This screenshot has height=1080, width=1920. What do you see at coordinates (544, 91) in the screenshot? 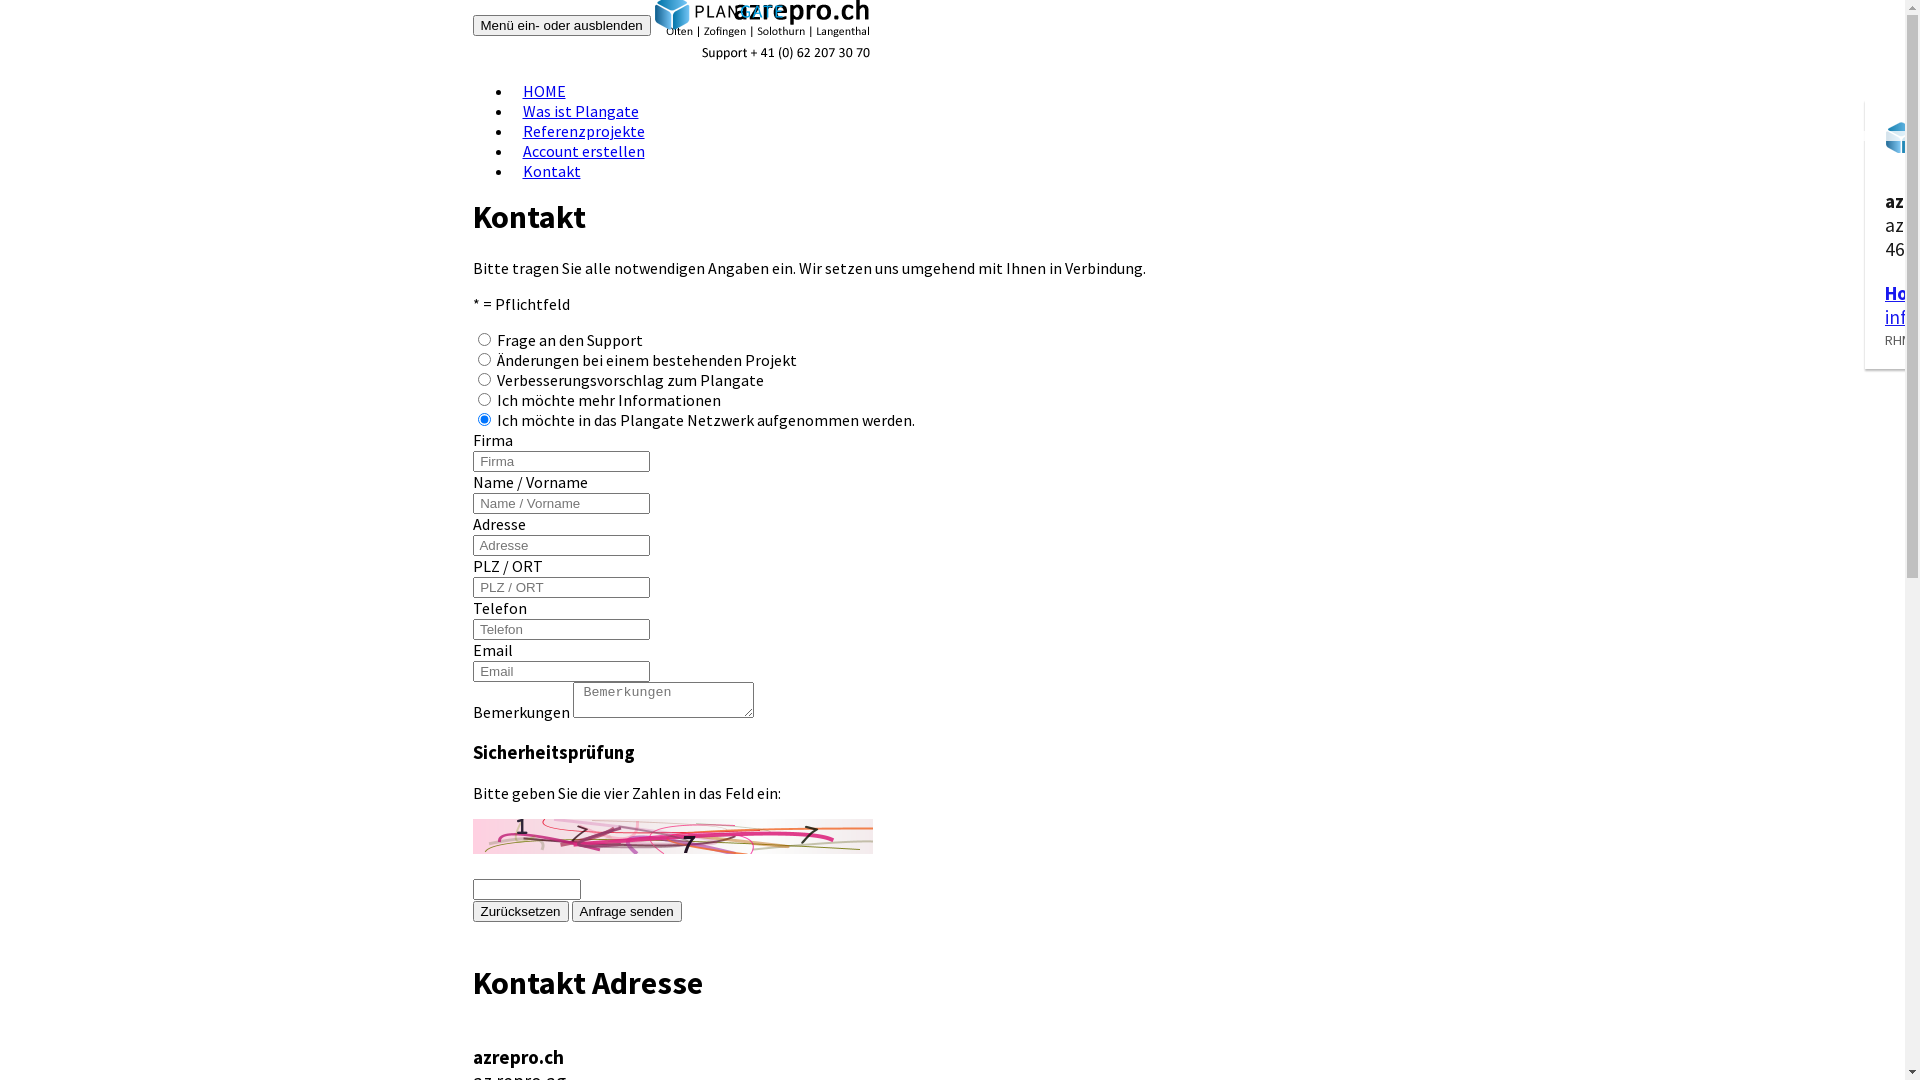
I see `HOME` at bounding box center [544, 91].